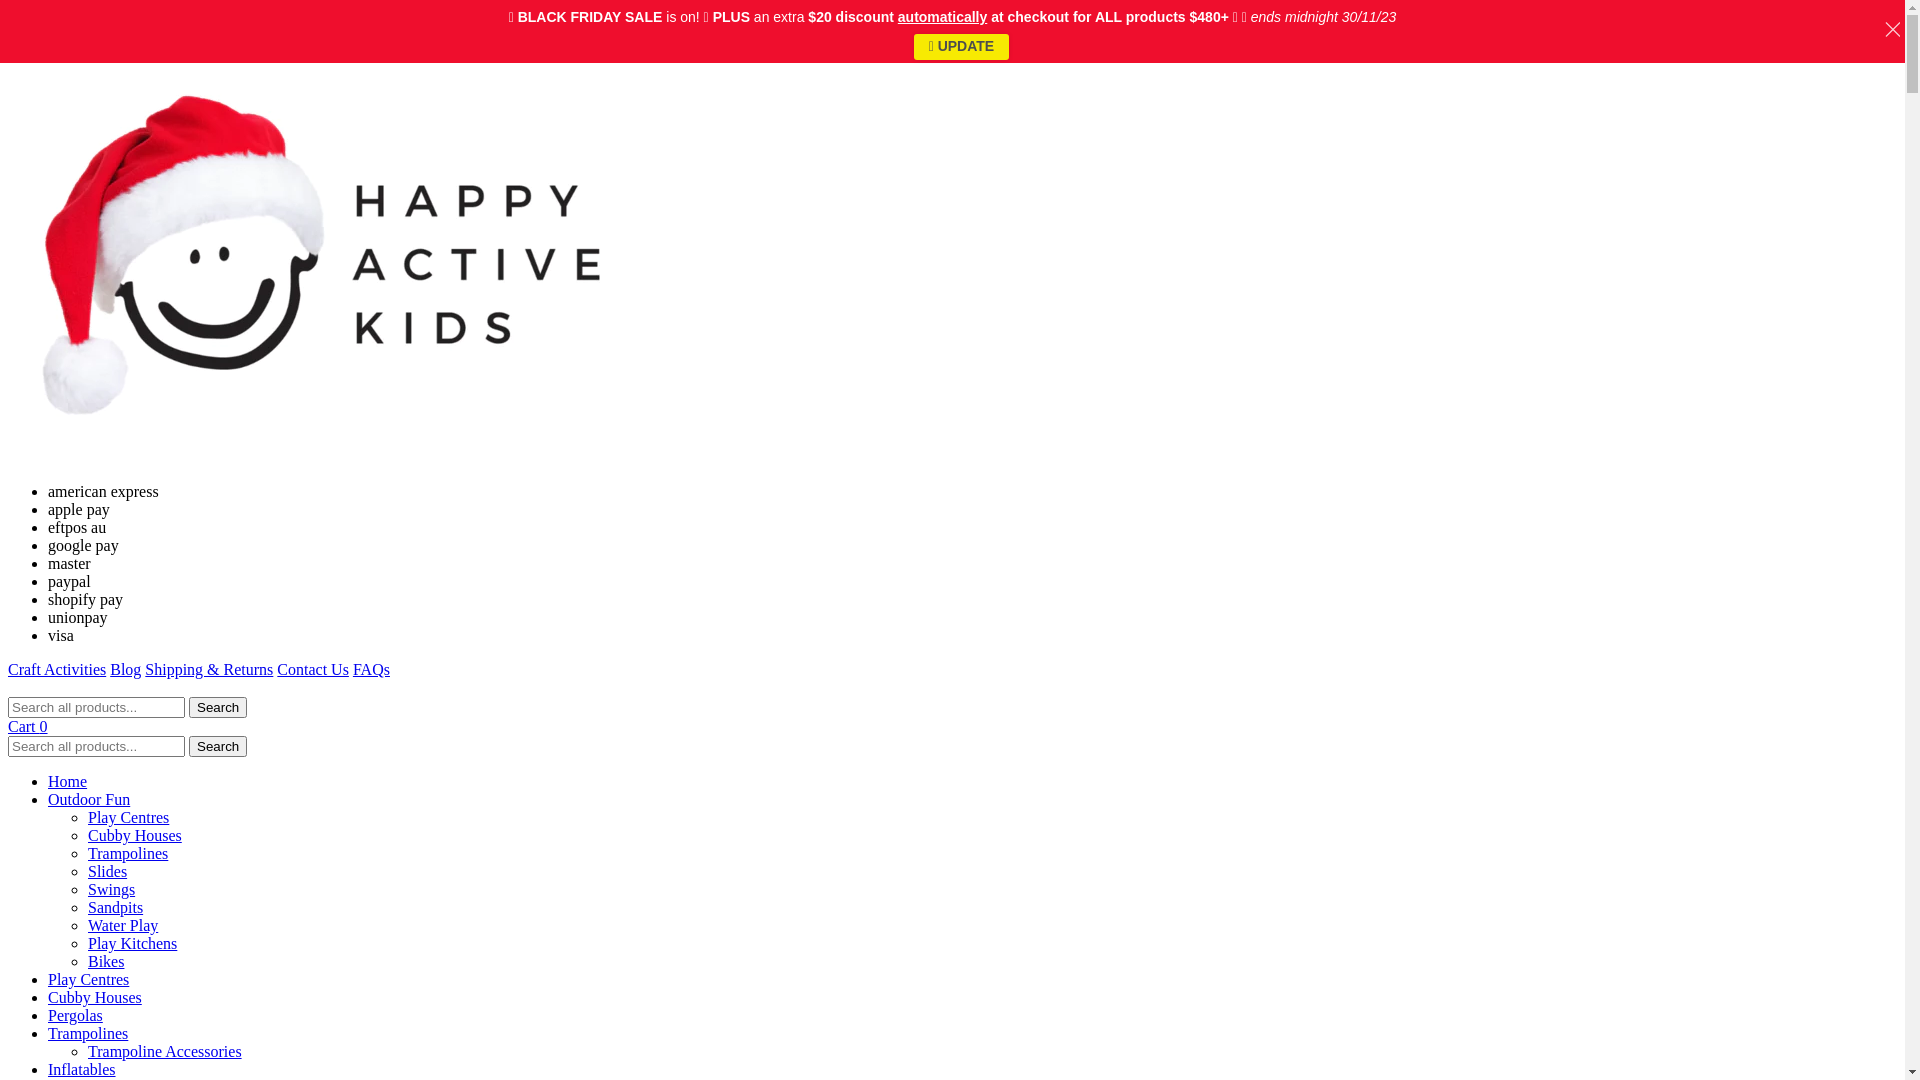  I want to click on FAQs, so click(372, 670).